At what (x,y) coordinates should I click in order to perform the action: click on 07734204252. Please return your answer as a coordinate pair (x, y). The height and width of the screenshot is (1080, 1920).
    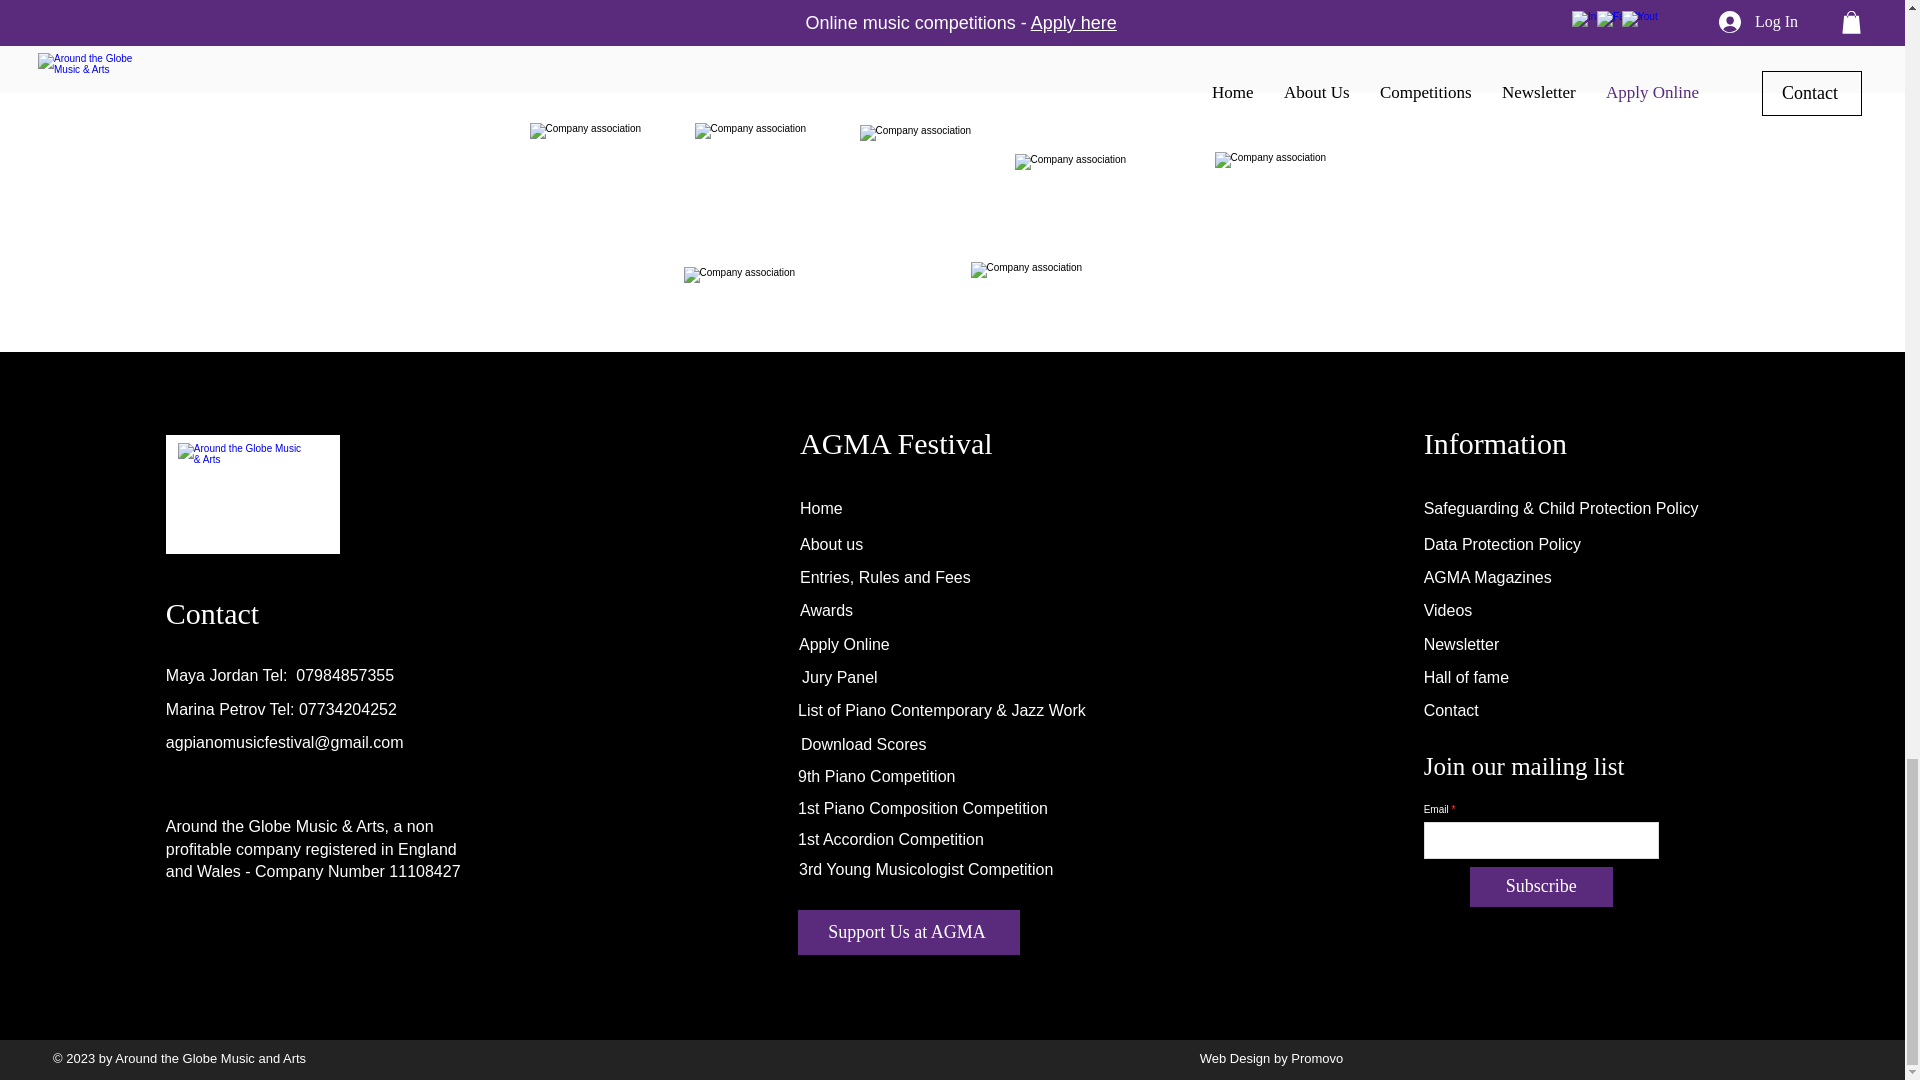
    Looking at the image, I should click on (348, 709).